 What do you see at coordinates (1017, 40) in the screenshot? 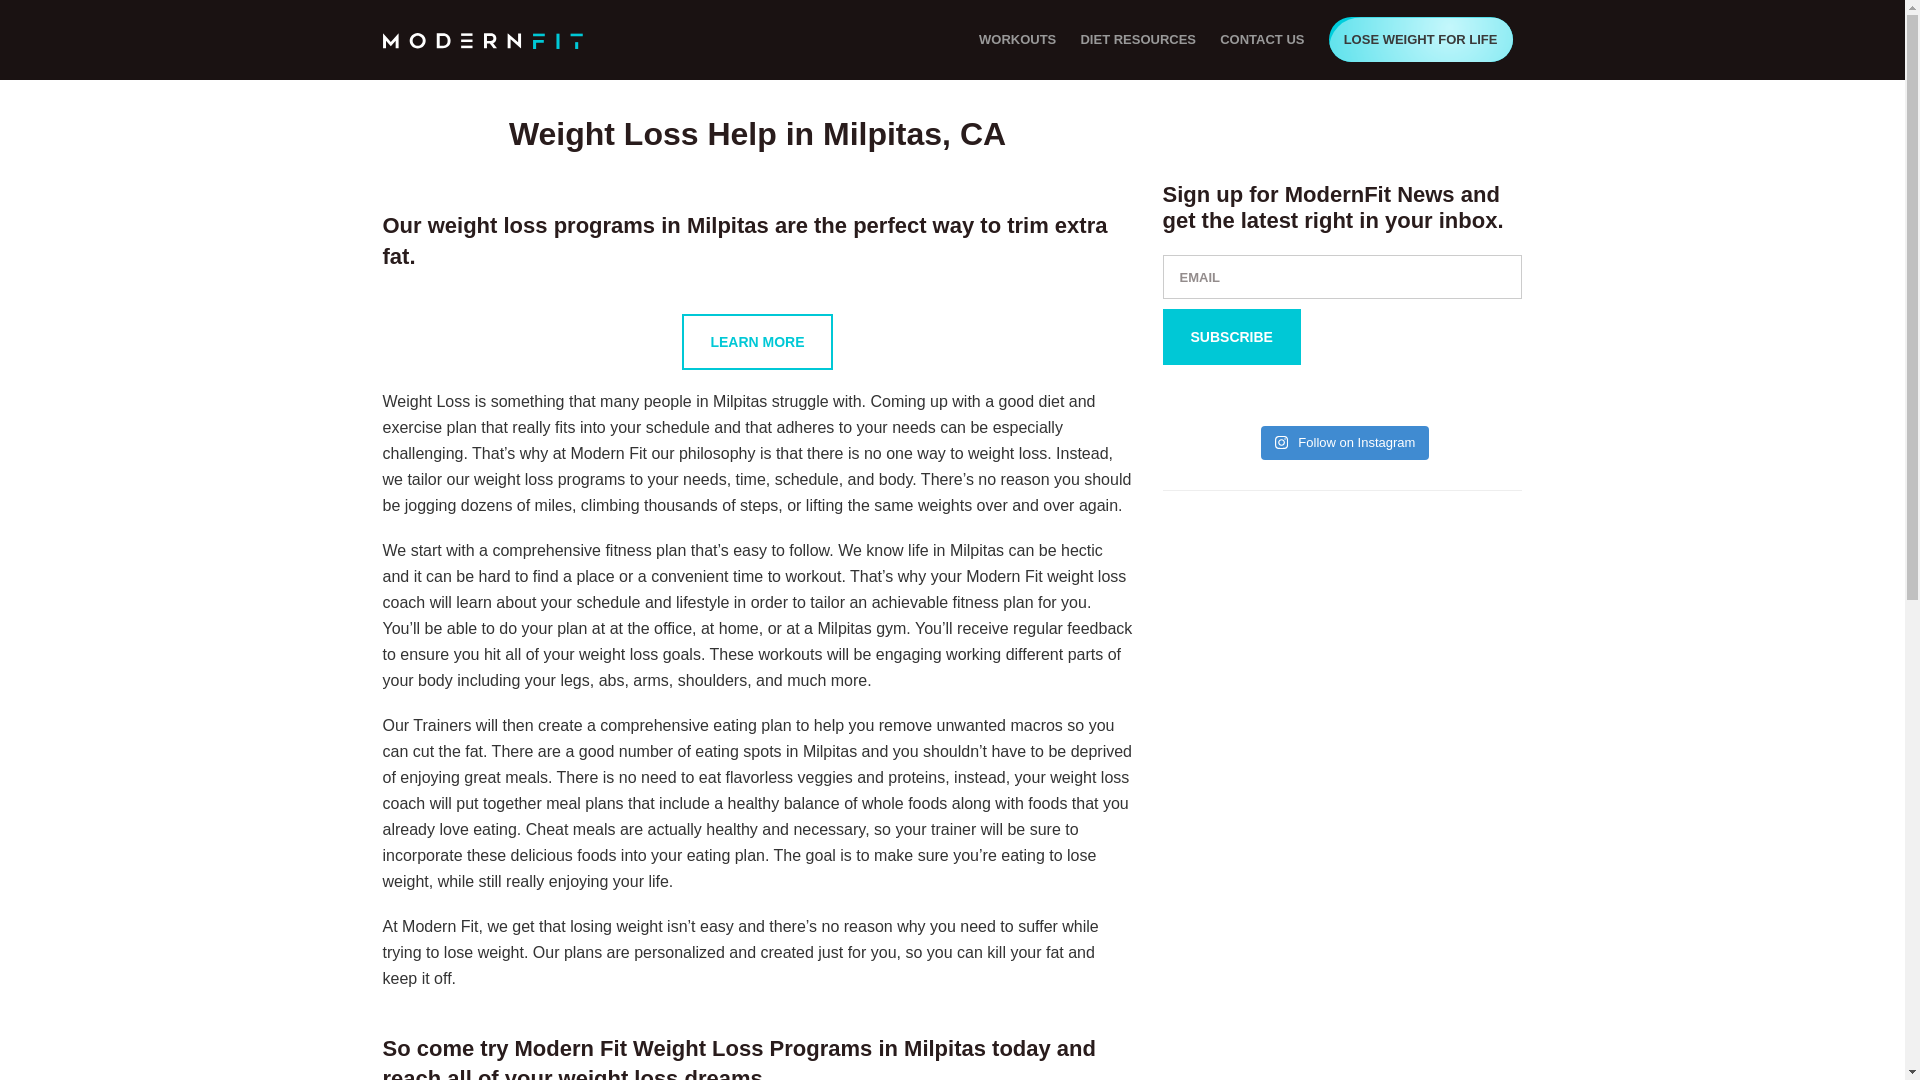
I see `WORKOUTS` at bounding box center [1017, 40].